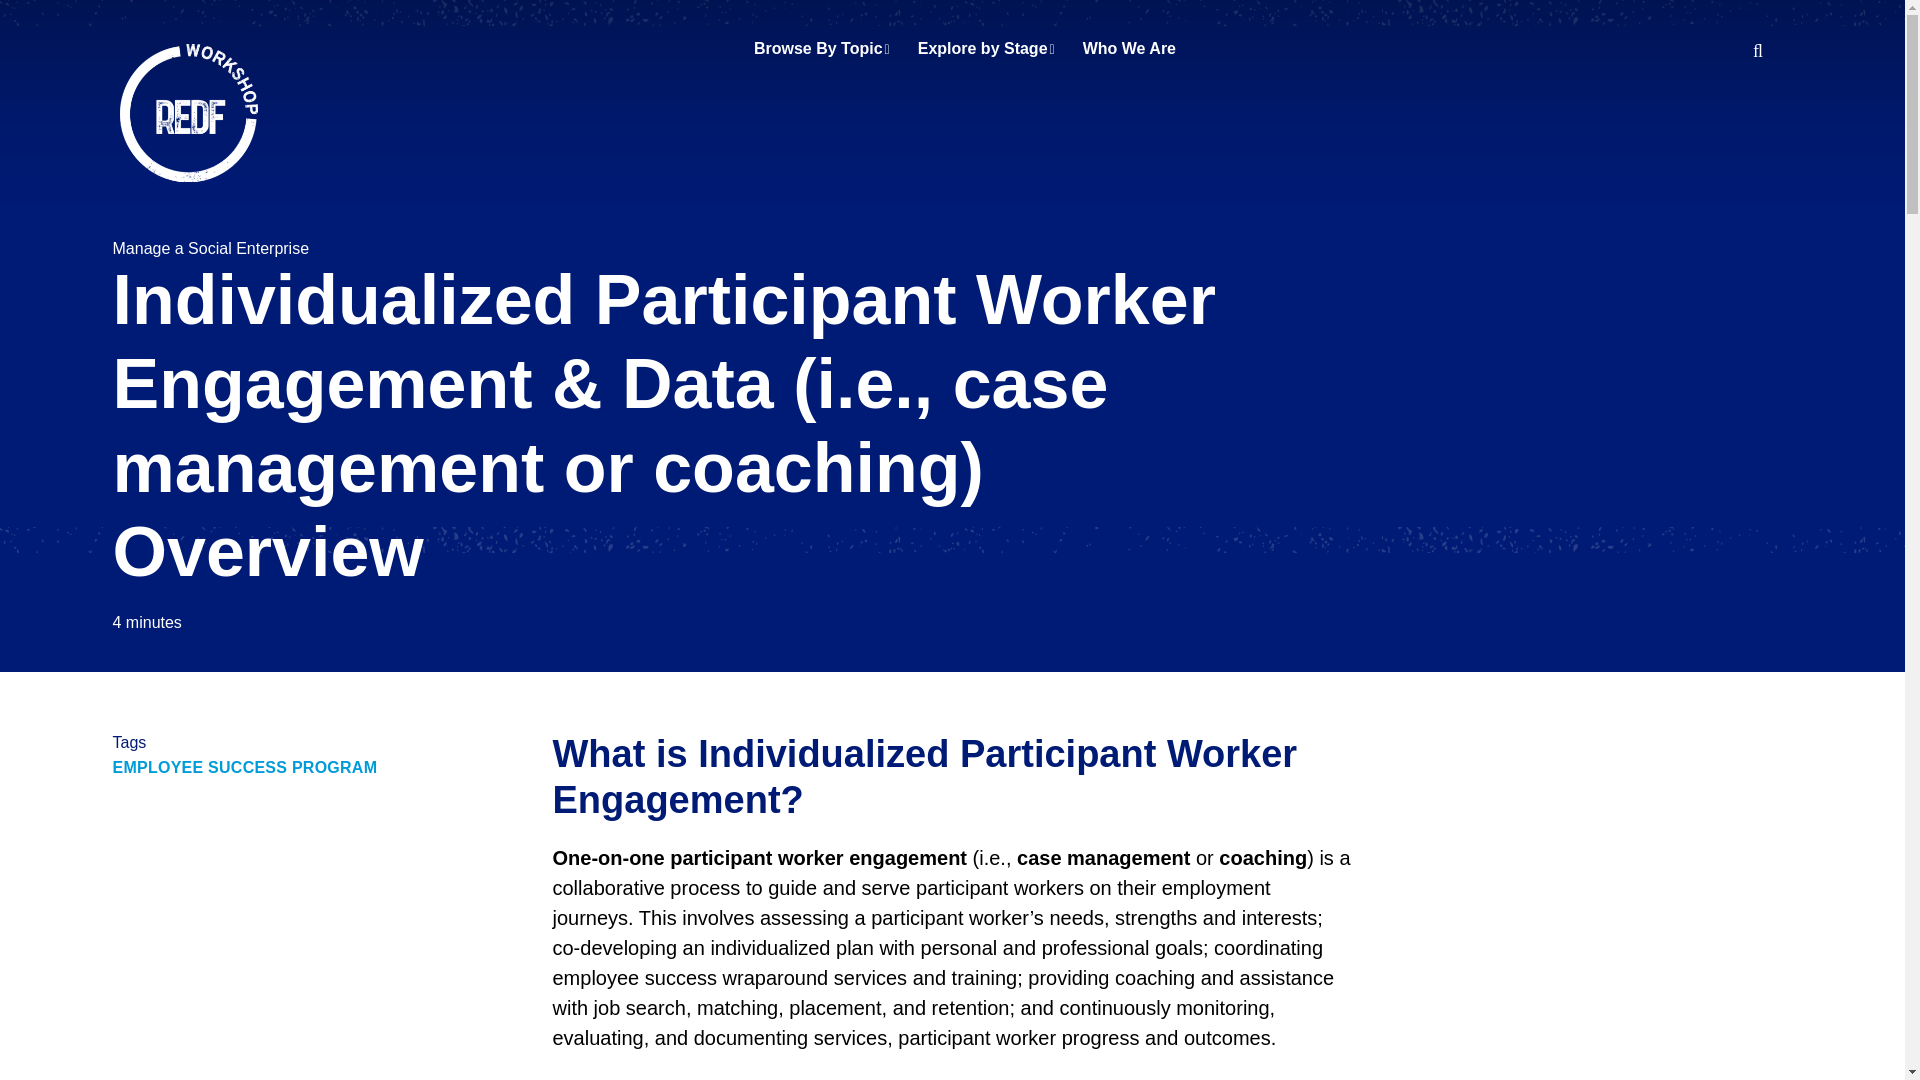 This screenshot has width=1920, height=1080. Describe the element at coordinates (1128, 48) in the screenshot. I see `Who We Are` at that location.